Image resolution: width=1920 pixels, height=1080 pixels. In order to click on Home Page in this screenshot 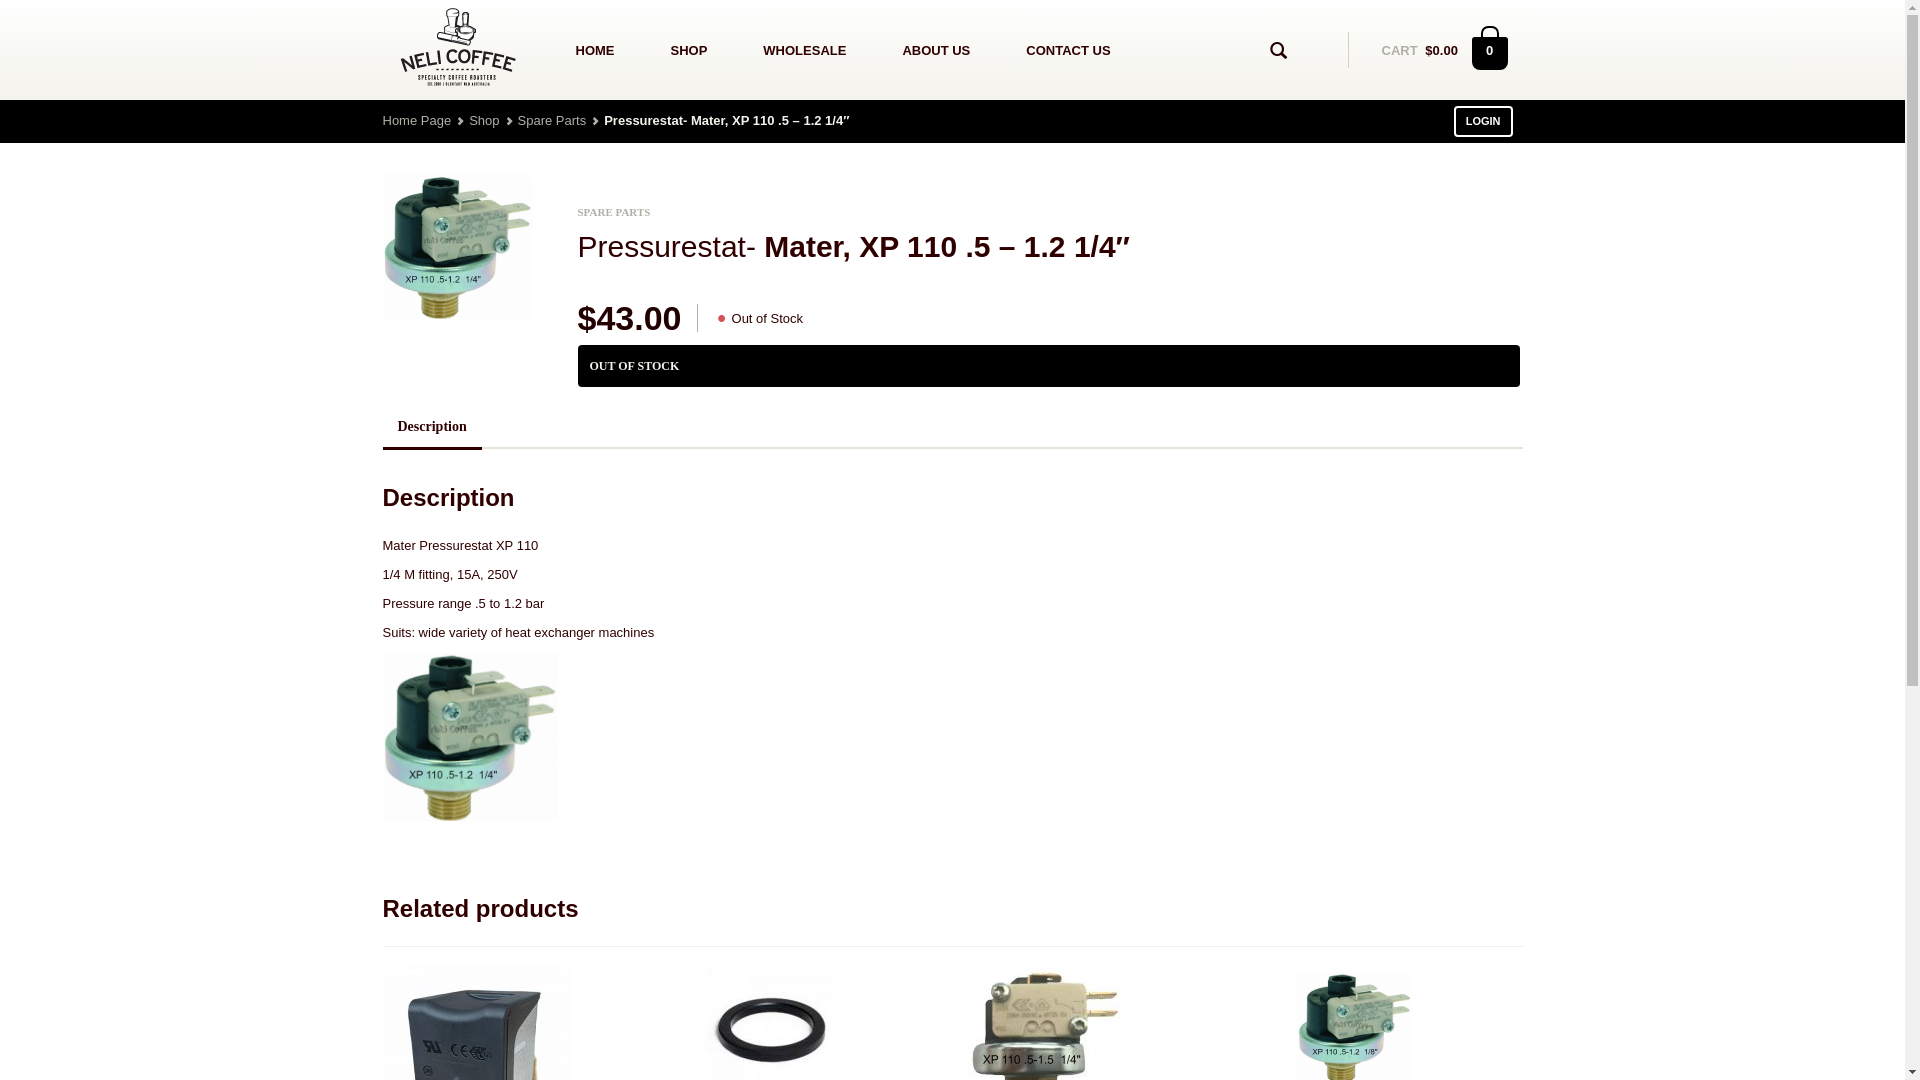, I will do `click(416, 120)`.